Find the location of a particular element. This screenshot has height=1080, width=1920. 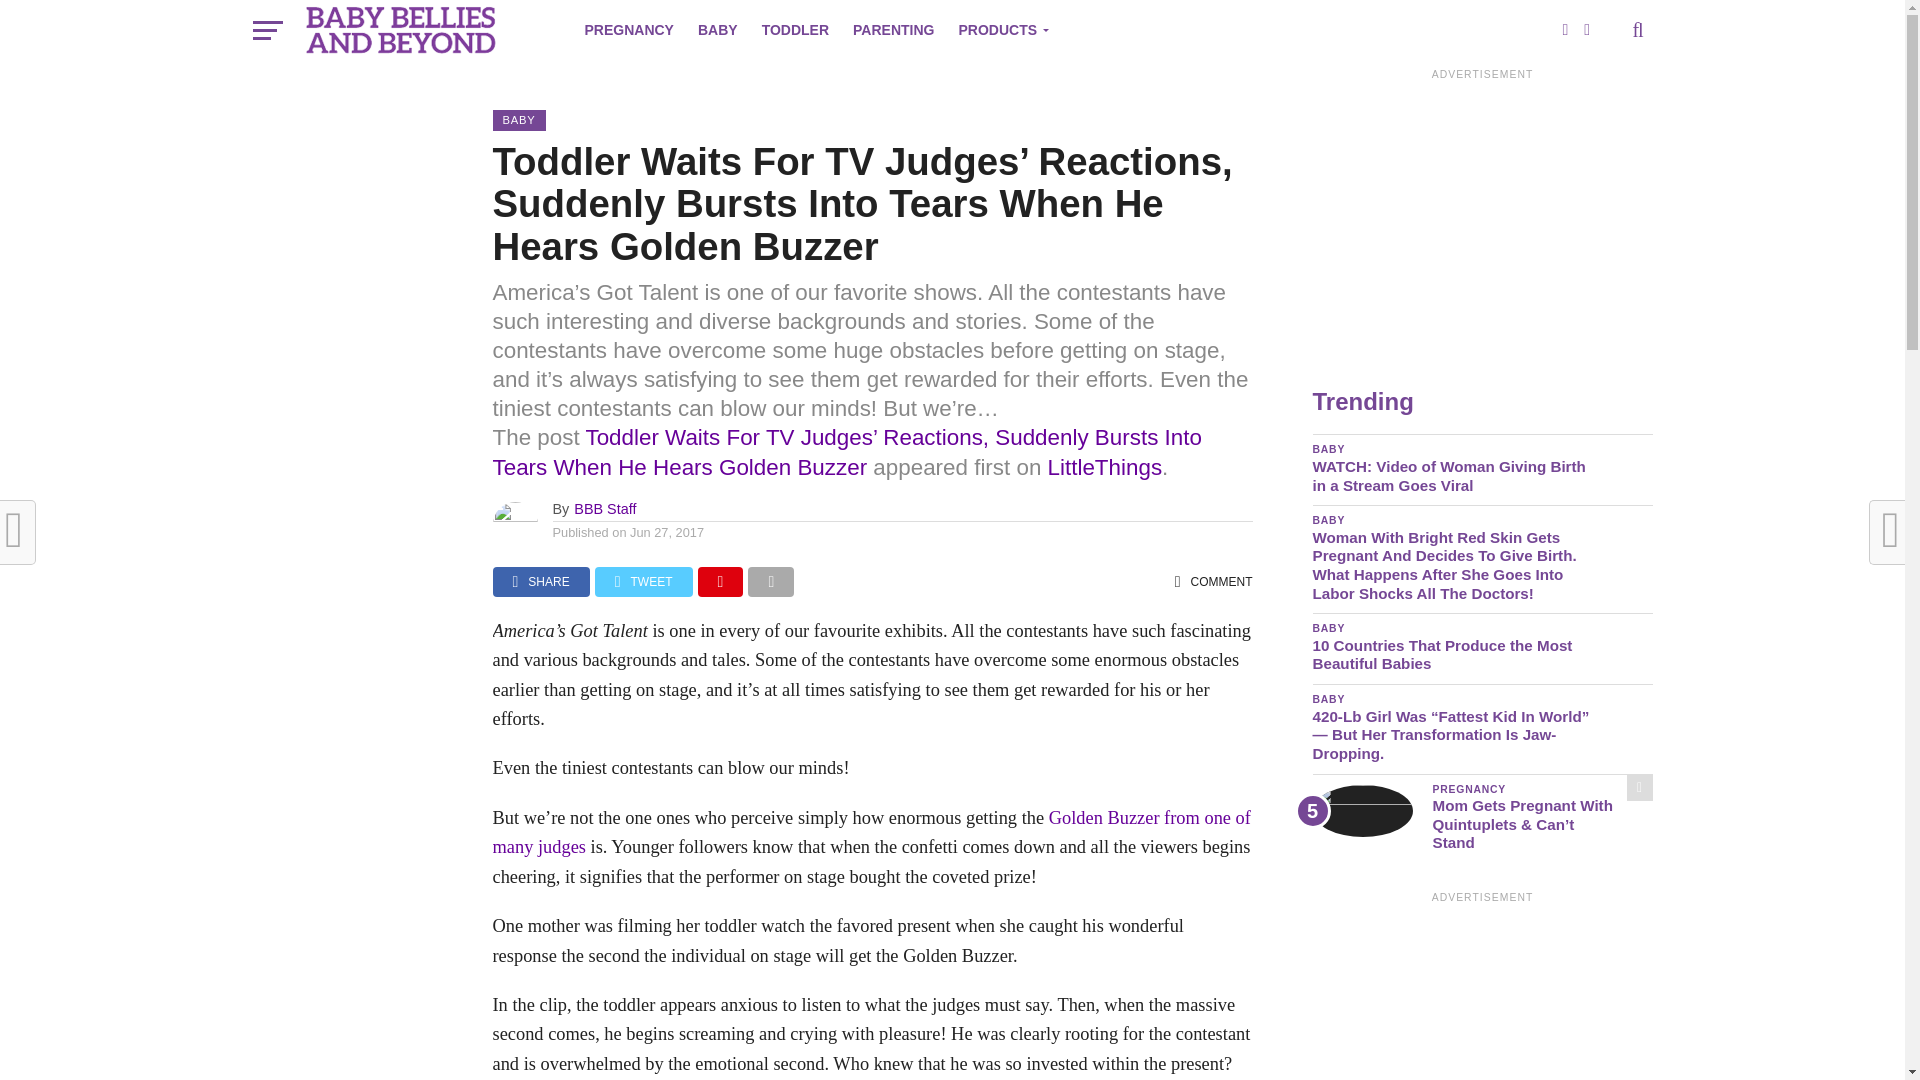

Parenting is located at coordinates (893, 30).